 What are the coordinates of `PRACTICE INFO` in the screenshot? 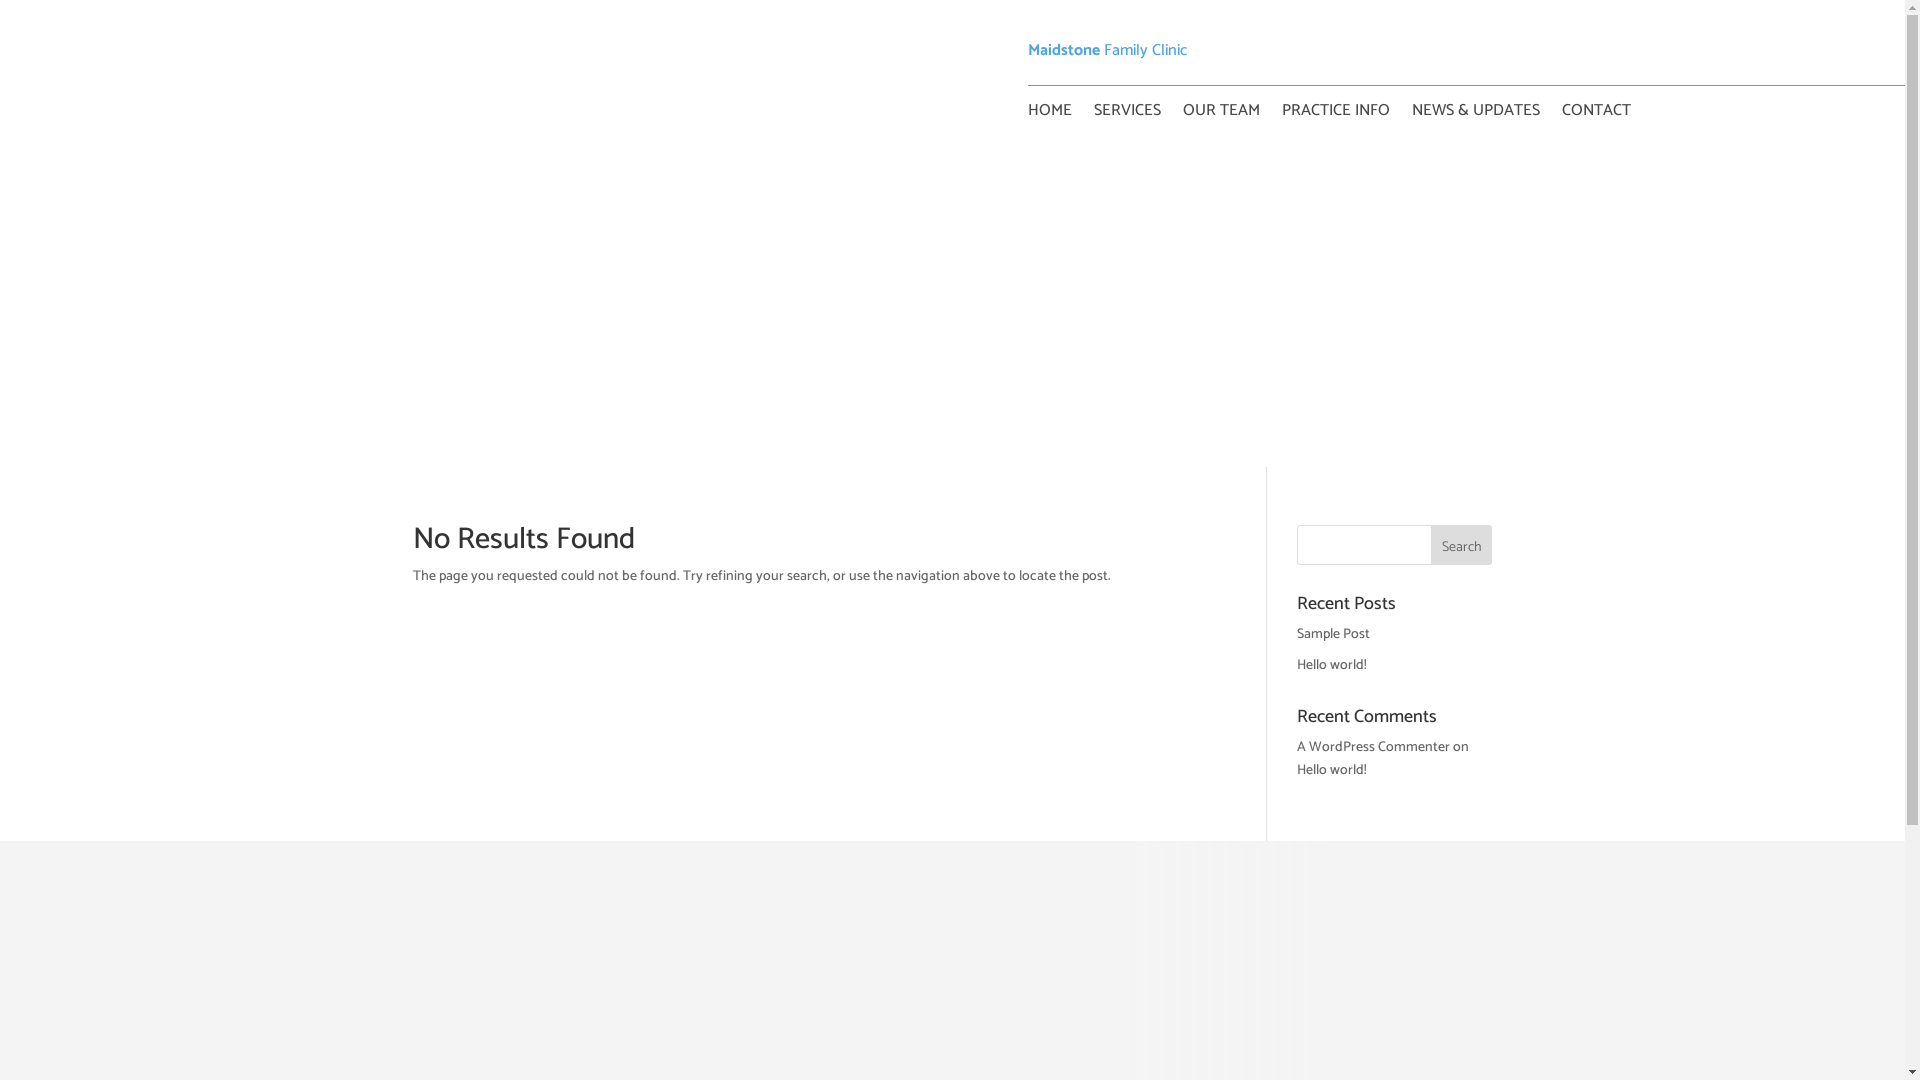 It's located at (1336, 115).